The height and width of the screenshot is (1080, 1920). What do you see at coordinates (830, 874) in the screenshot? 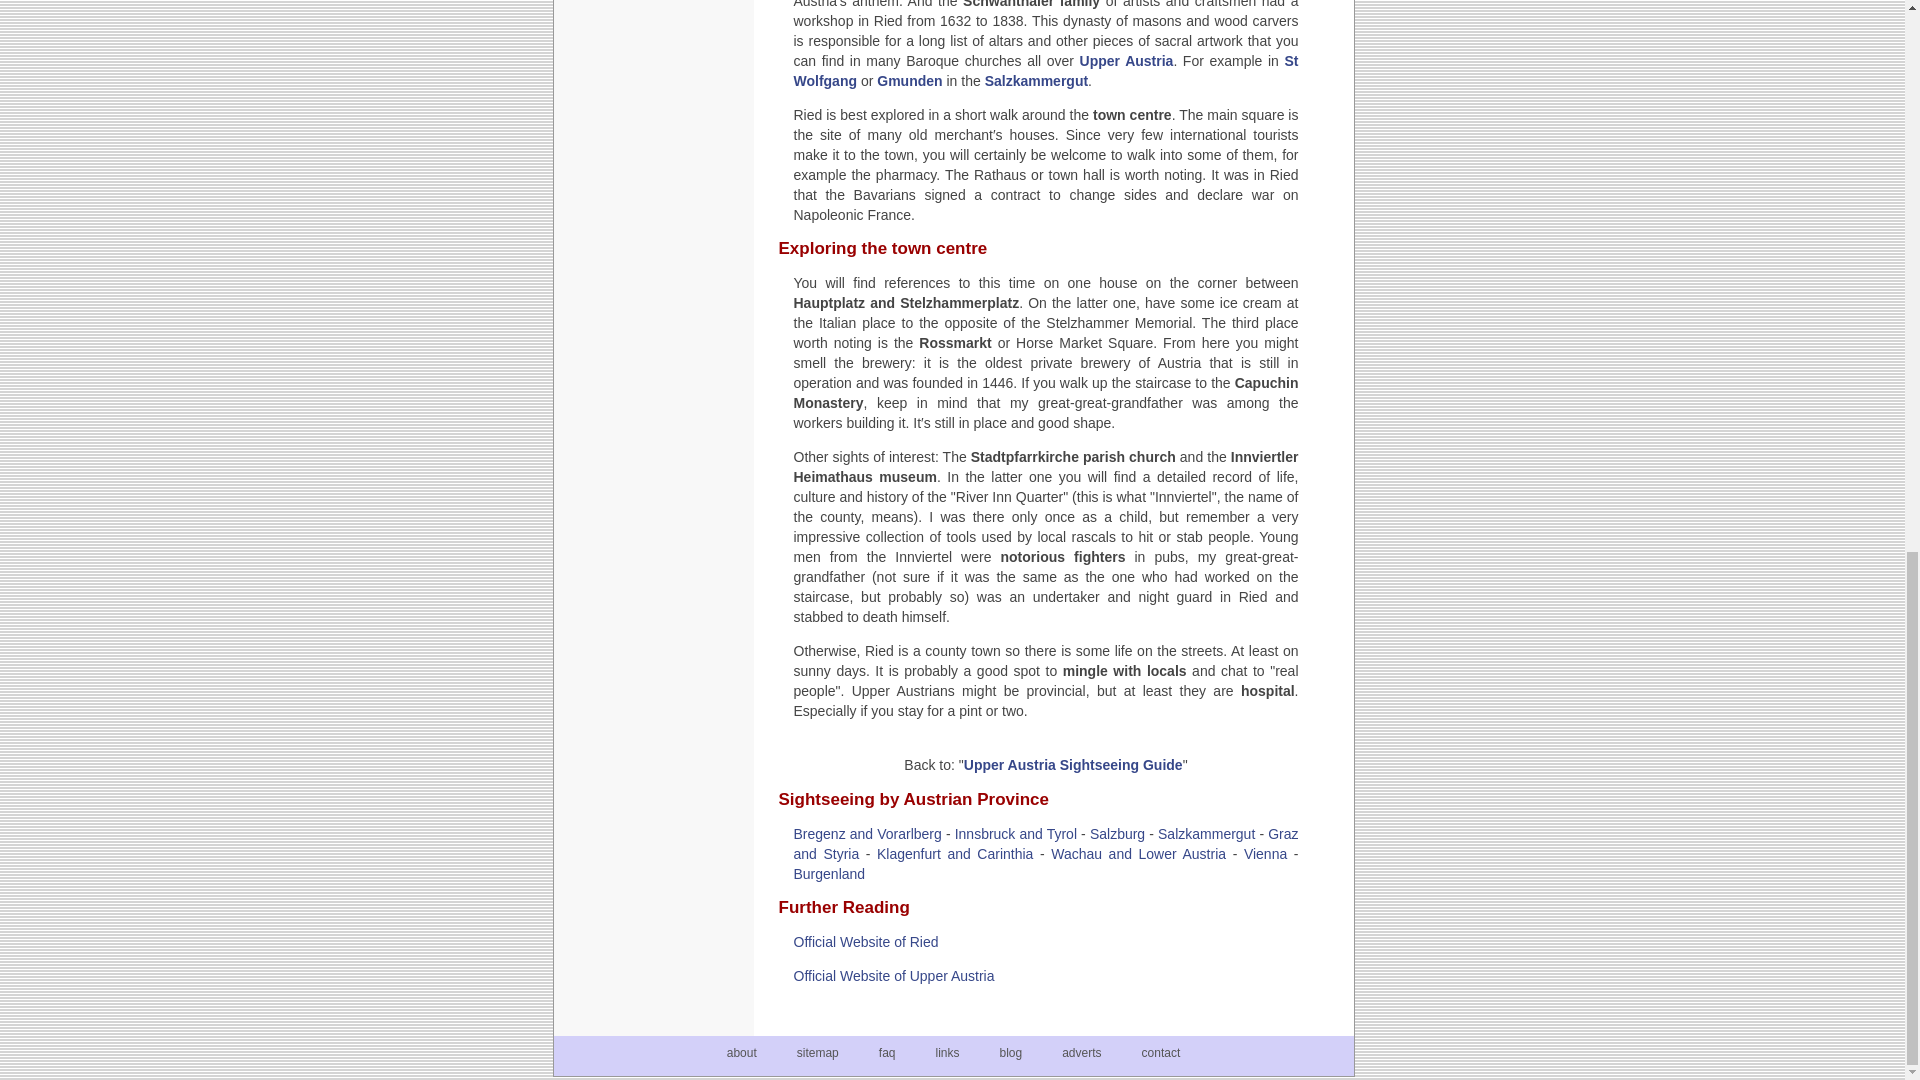
I see `Burgenland` at bounding box center [830, 874].